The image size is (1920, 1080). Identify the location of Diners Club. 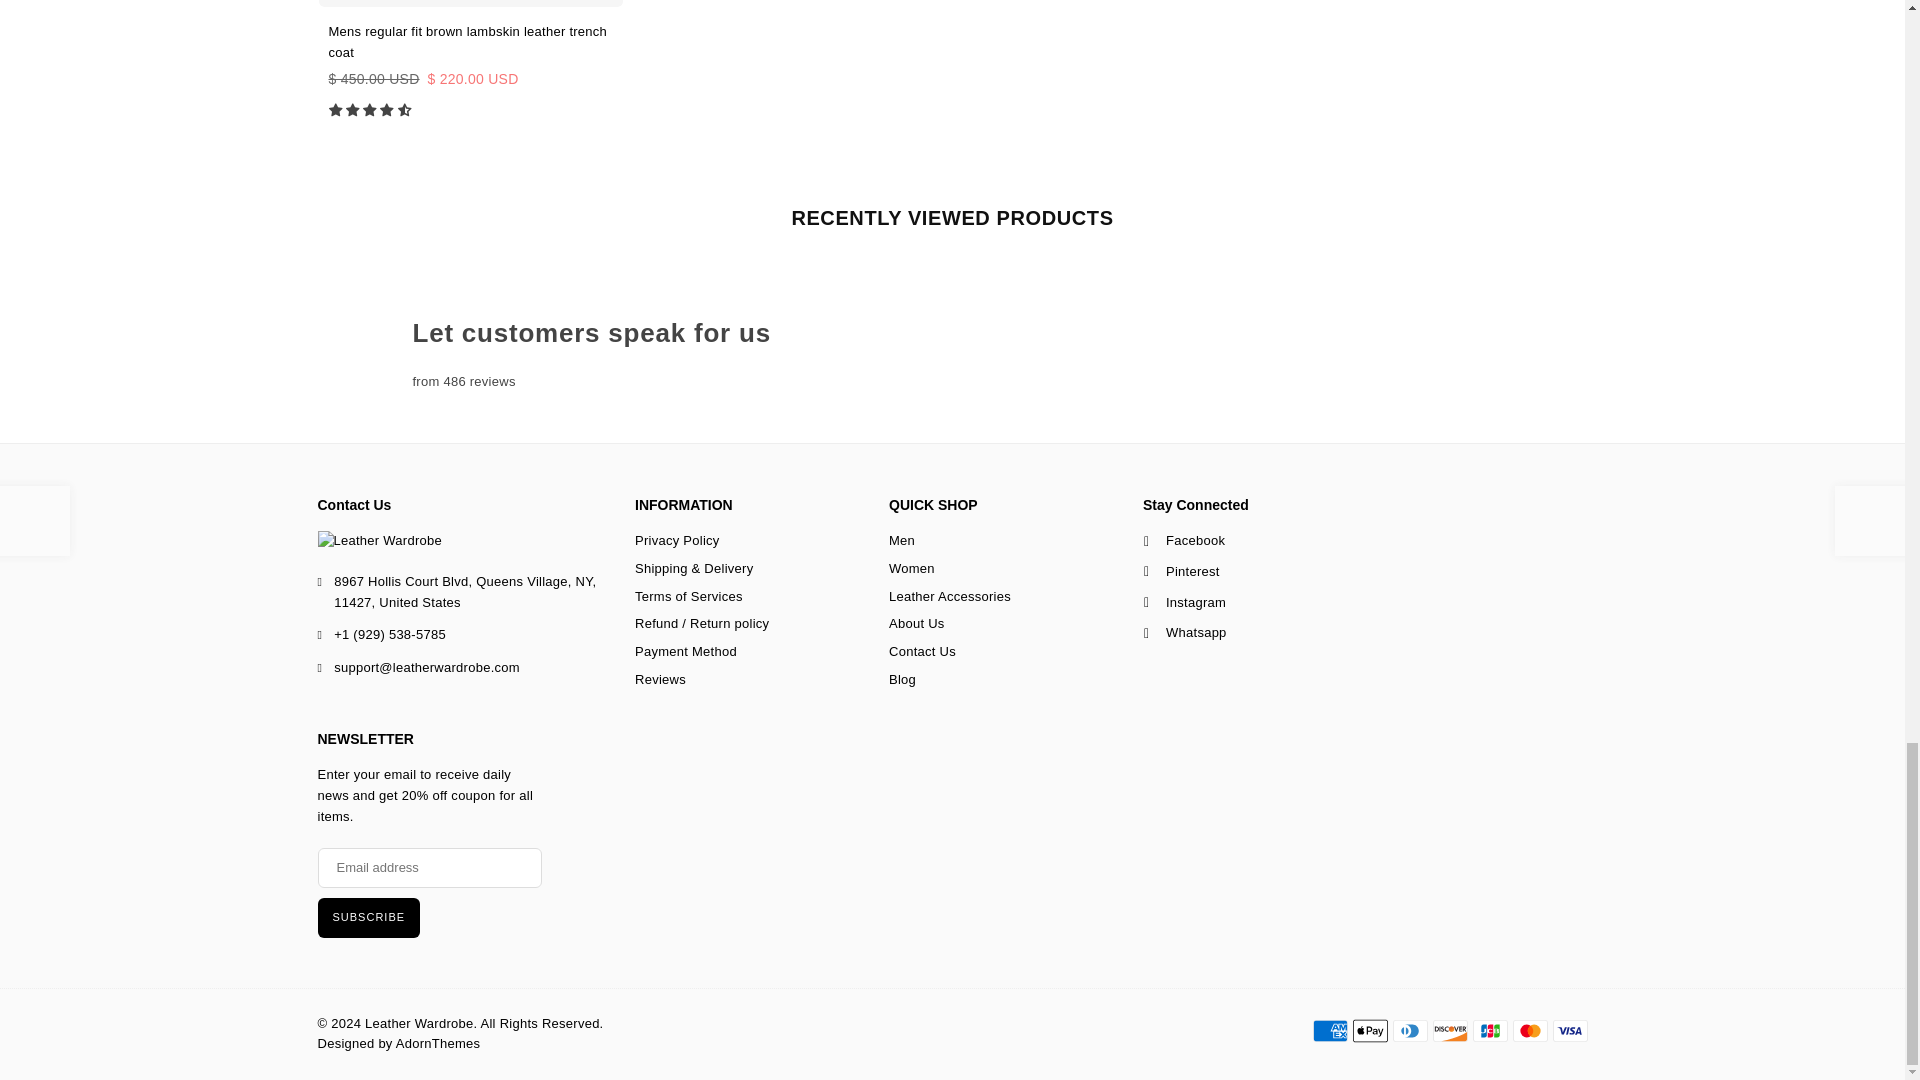
(1409, 1031).